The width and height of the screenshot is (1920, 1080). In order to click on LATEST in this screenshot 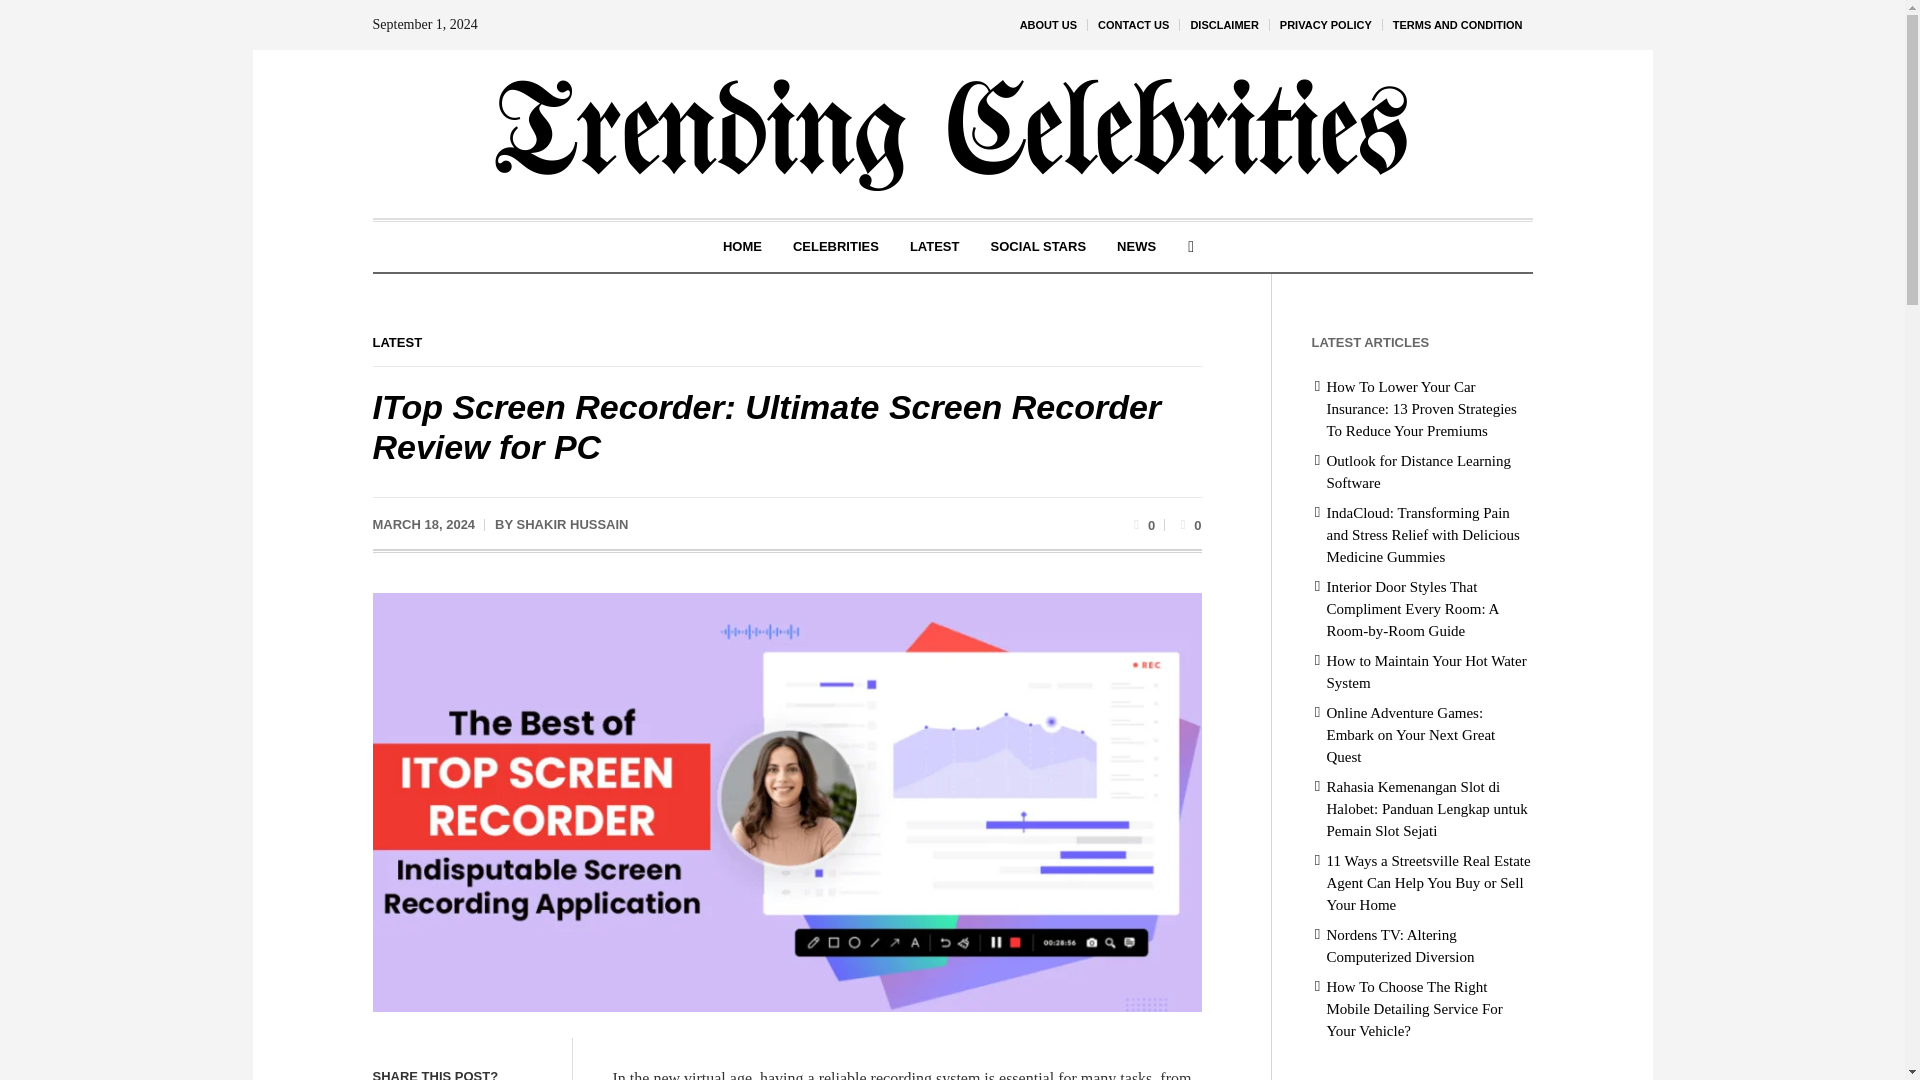, I will do `click(397, 342)`.